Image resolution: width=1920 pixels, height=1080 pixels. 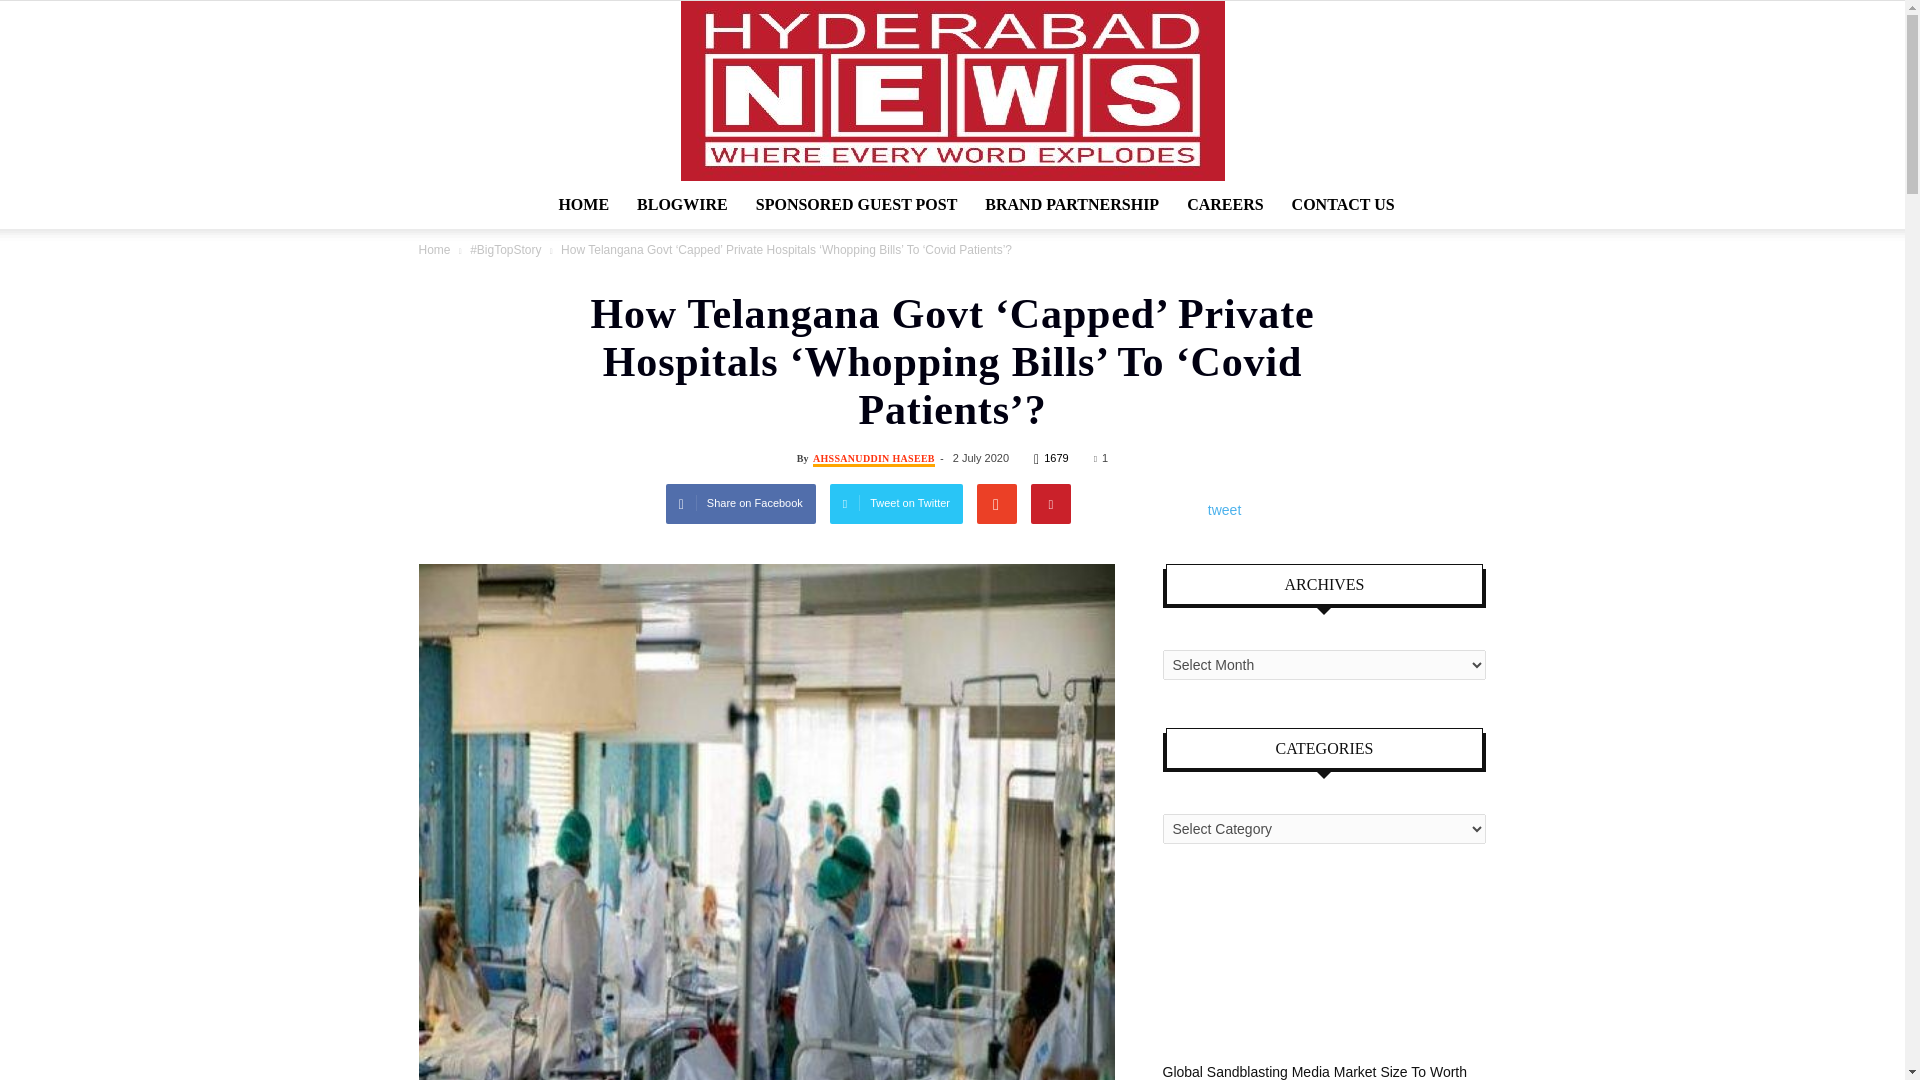 I want to click on 1, so click(x=1100, y=458).